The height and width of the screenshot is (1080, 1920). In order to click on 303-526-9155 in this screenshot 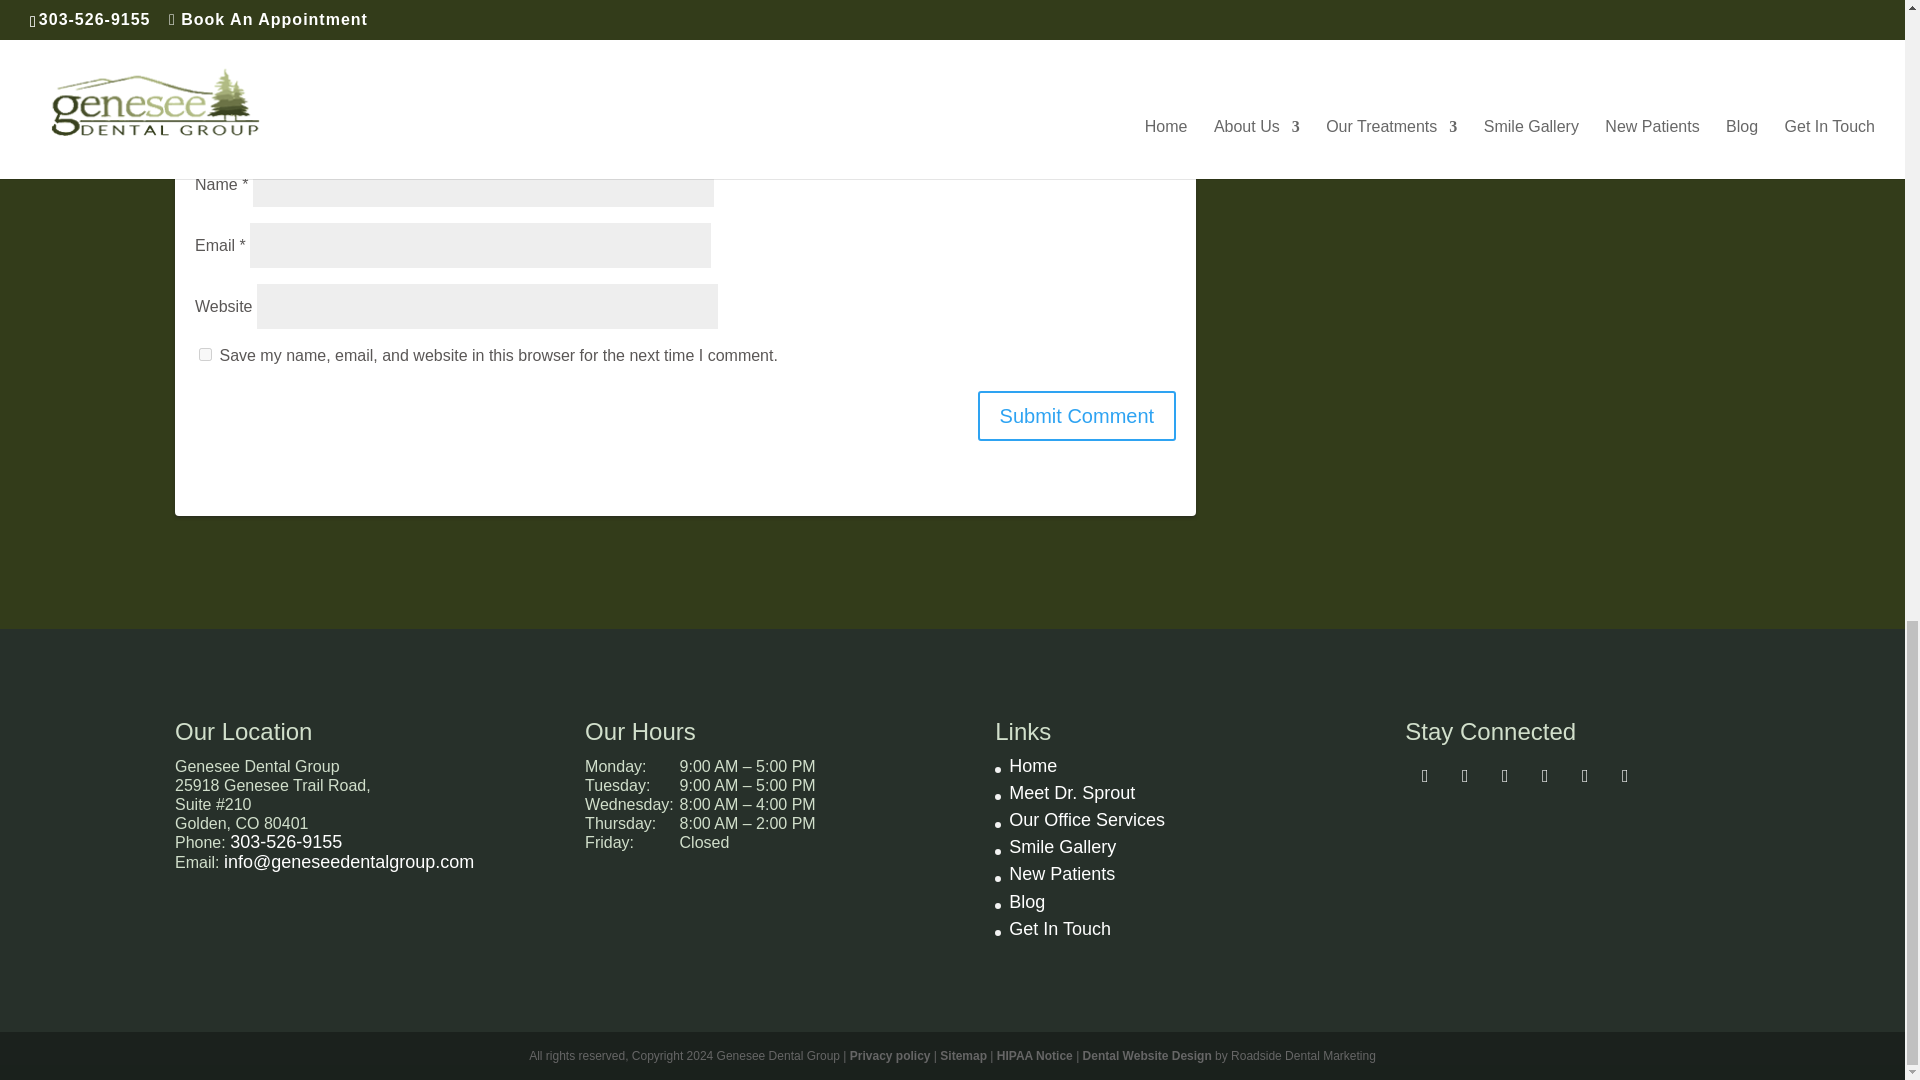, I will do `click(286, 842)`.